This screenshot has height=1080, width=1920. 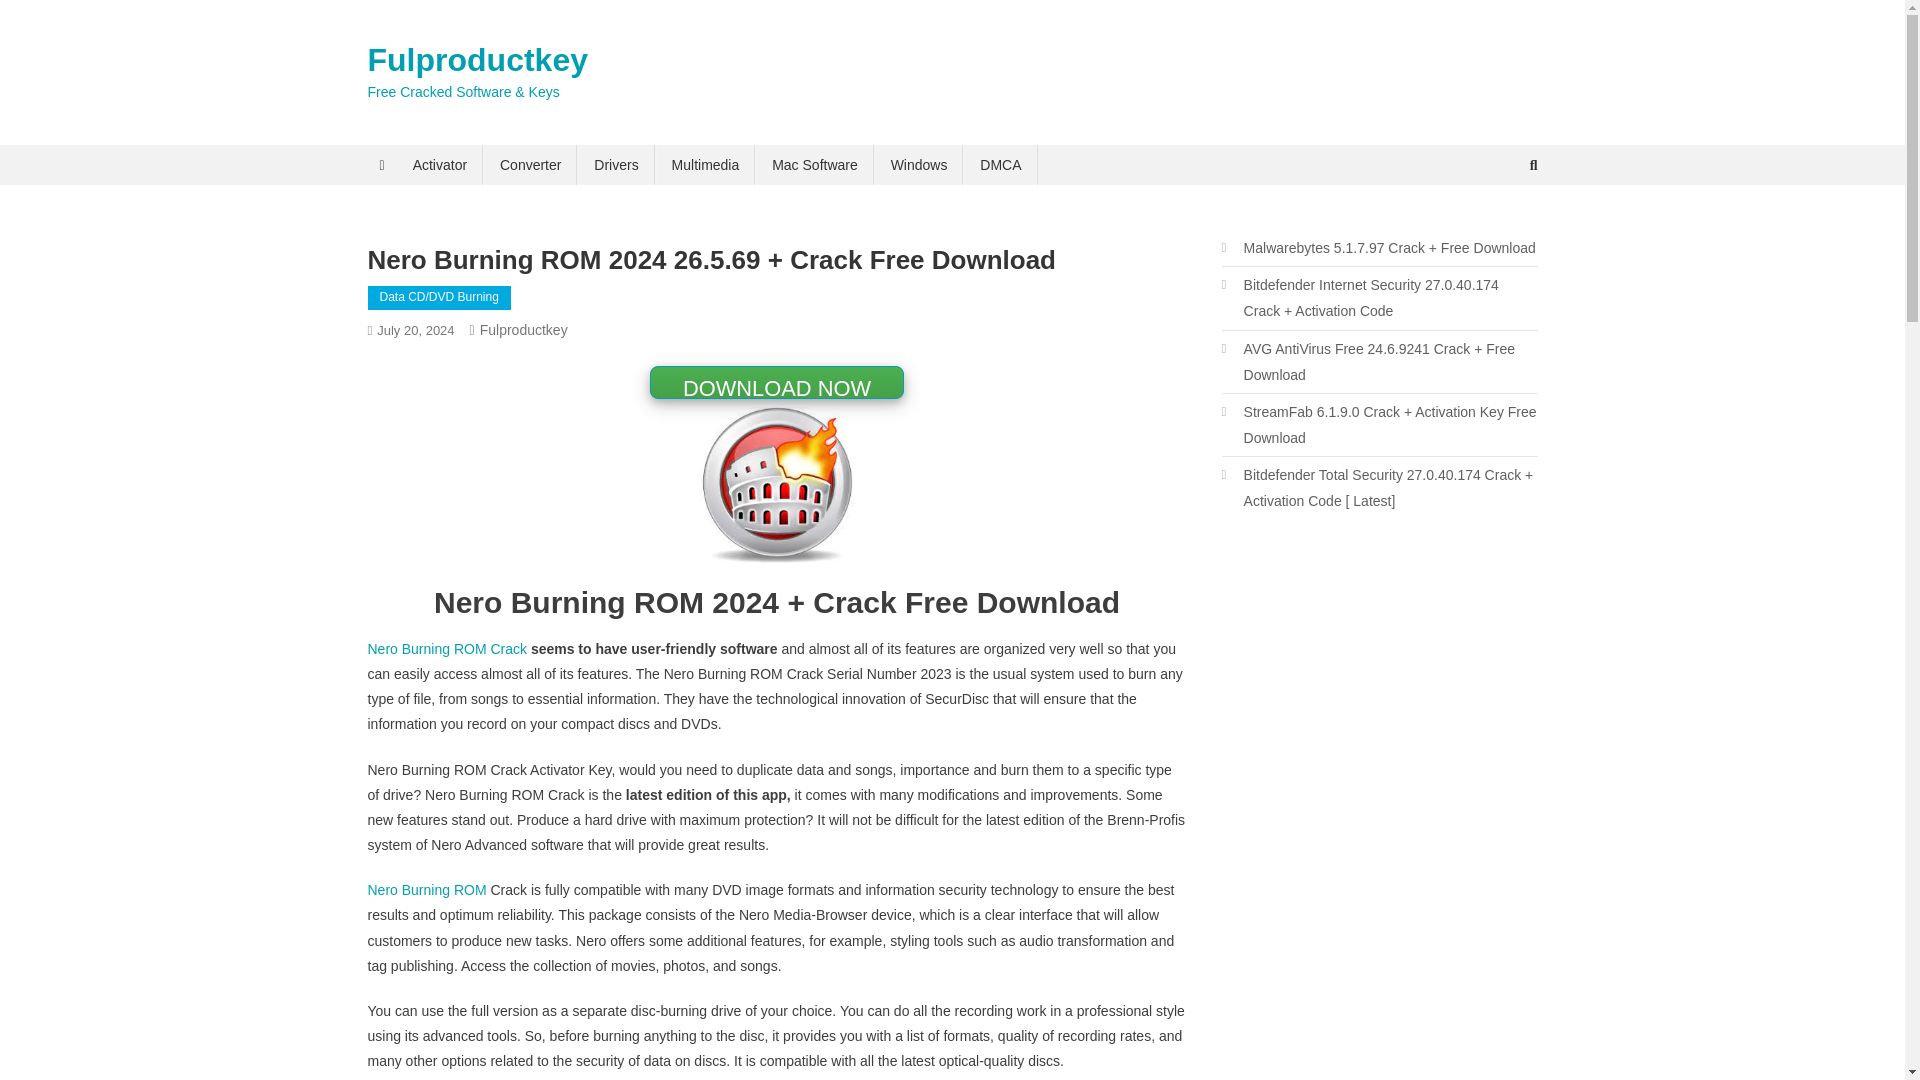 I want to click on Drivers, so click(x=616, y=164).